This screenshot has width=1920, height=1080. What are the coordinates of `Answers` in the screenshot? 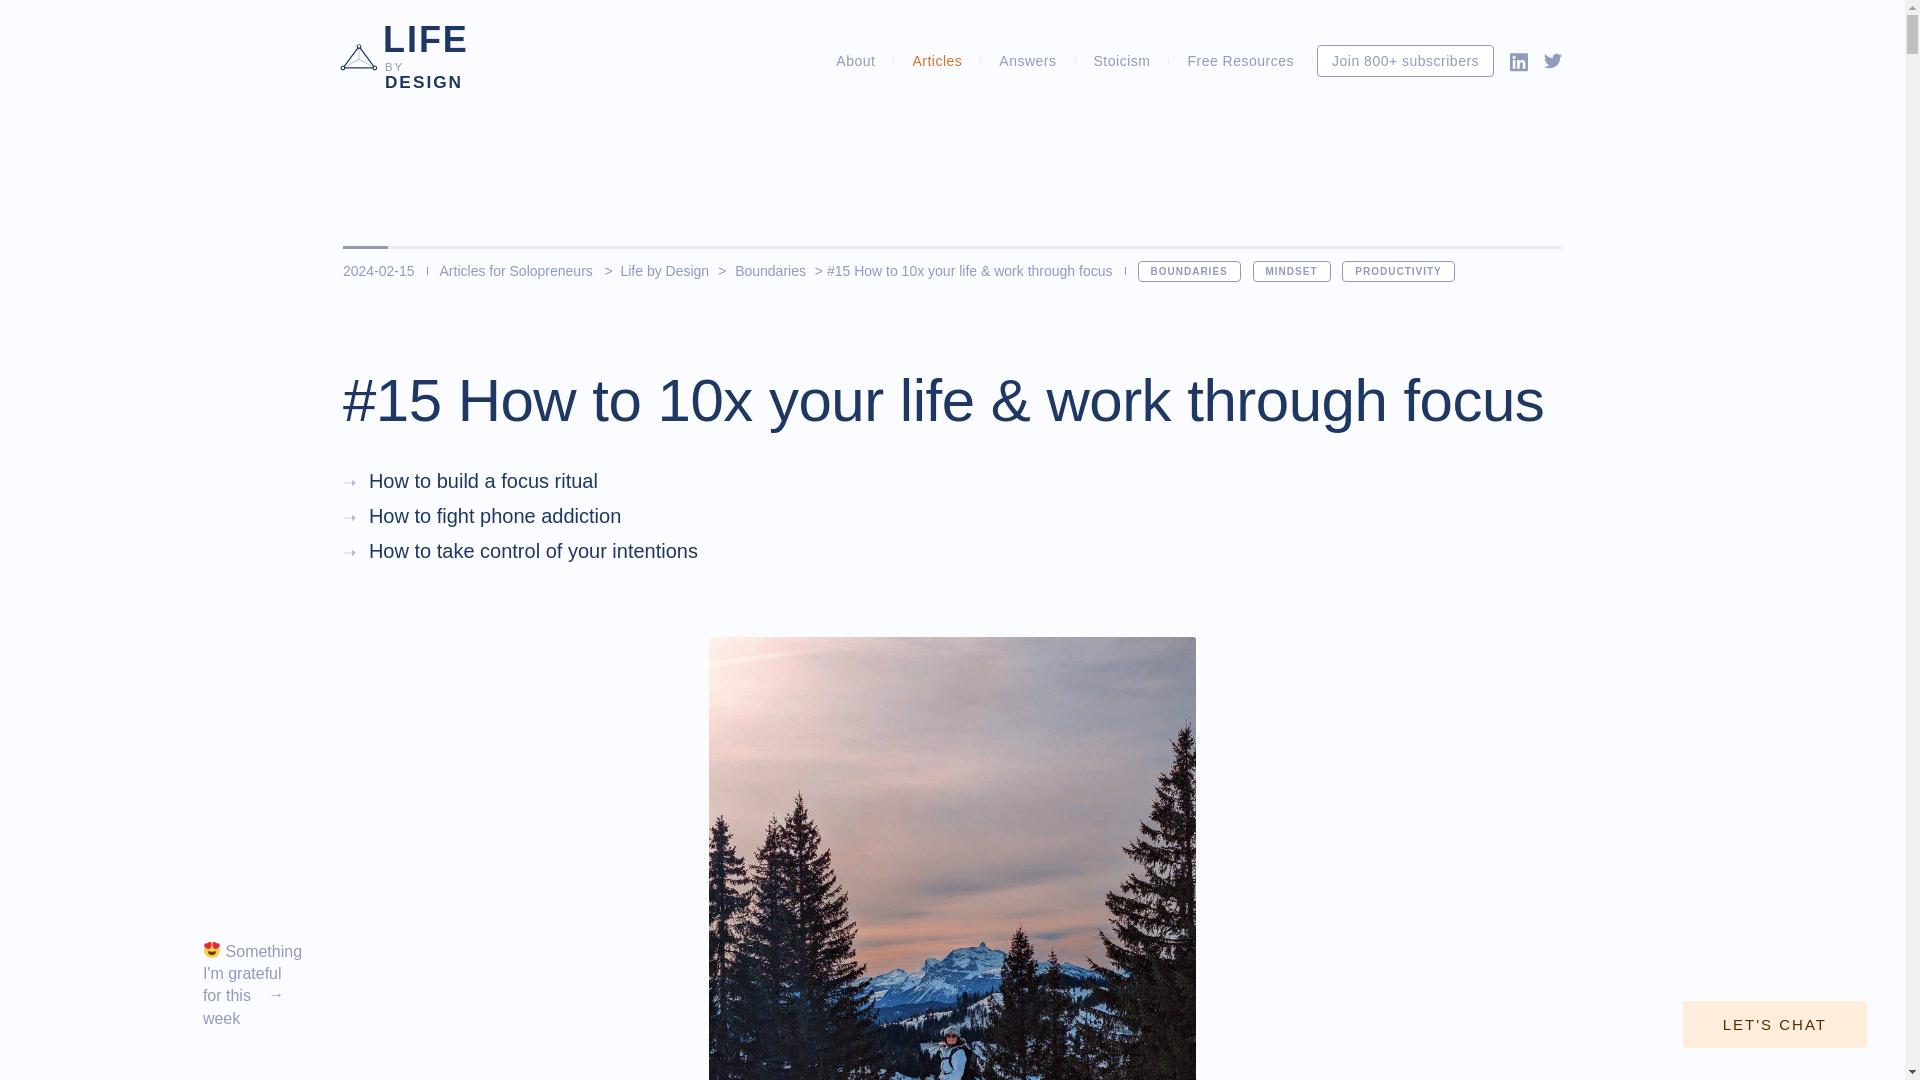 It's located at (1026, 60).